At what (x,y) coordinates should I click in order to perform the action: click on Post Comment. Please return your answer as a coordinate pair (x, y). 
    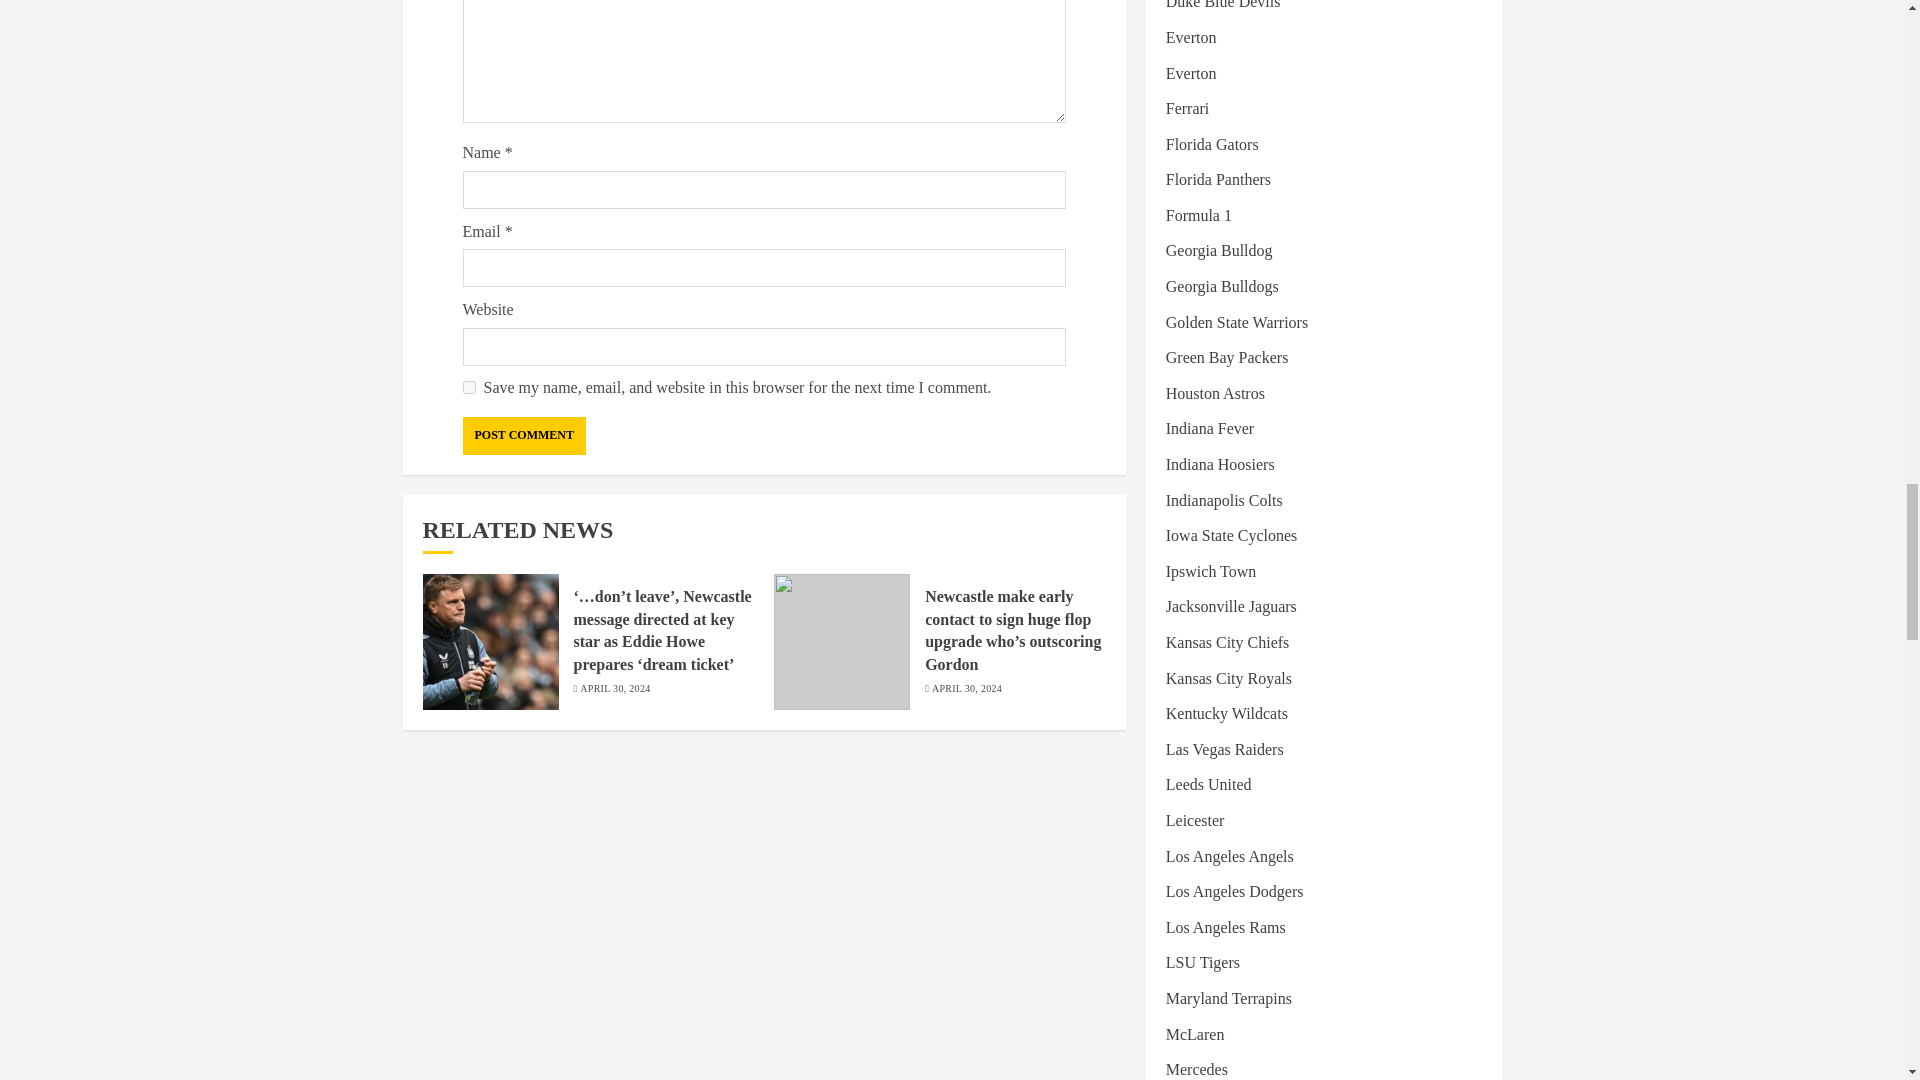
    Looking at the image, I should click on (524, 435).